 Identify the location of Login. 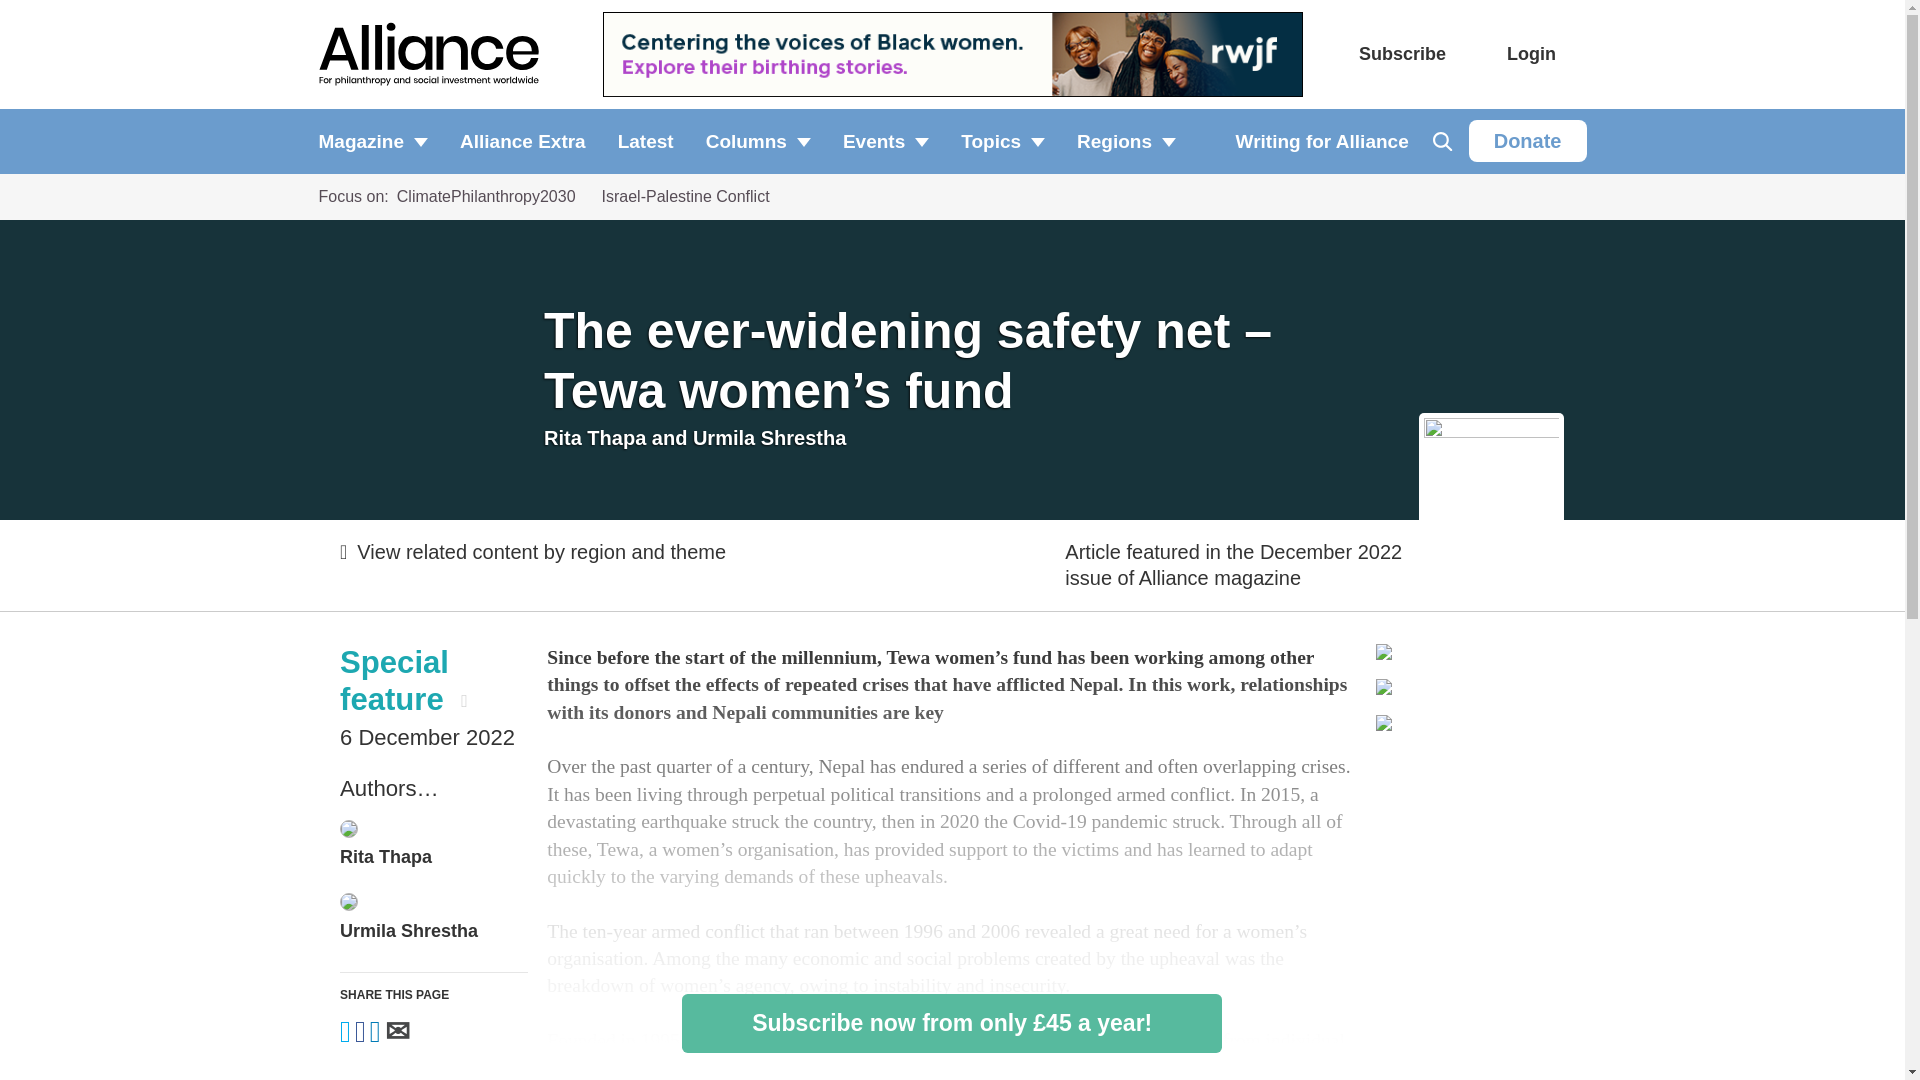
(1531, 54).